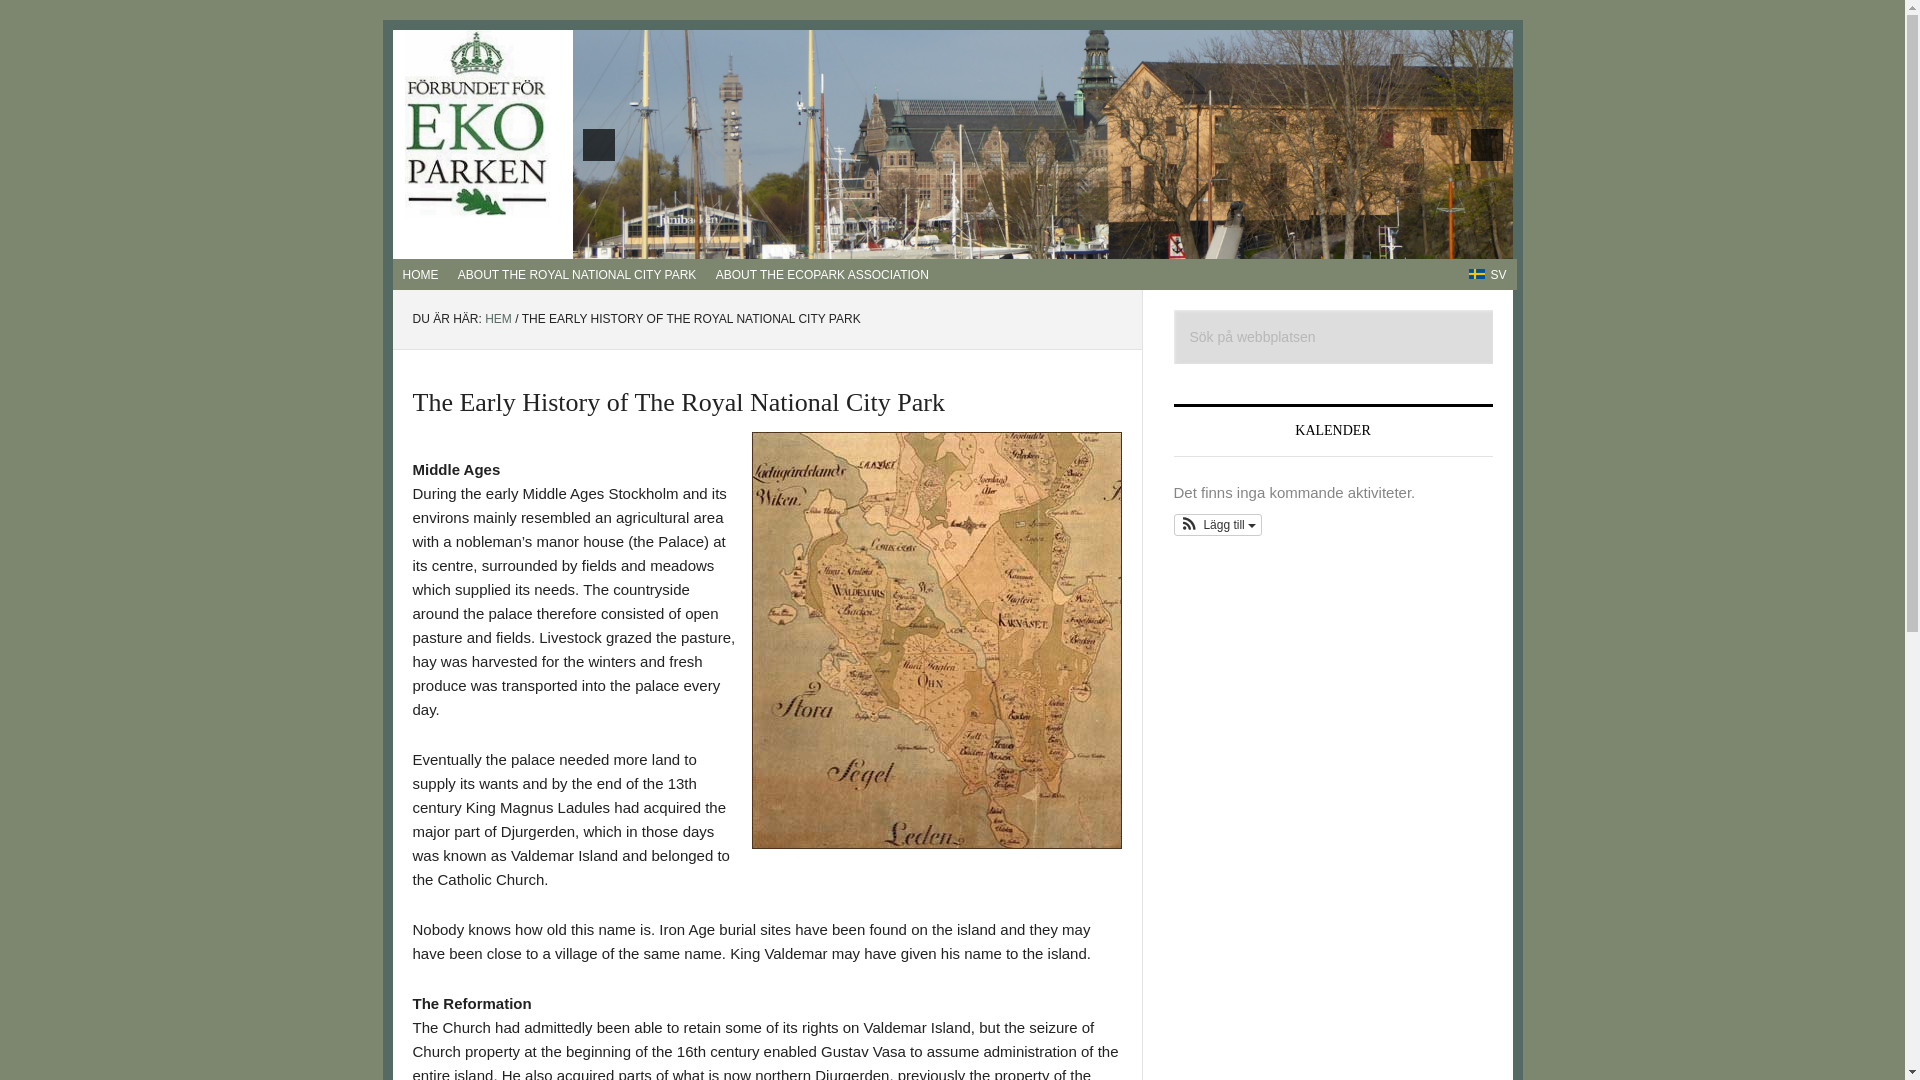 This screenshot has width=1920, height=1080. What do you see at coordinates (498, 319) in the screenshot?
I see `HEM` at bounding box center [498, 319].